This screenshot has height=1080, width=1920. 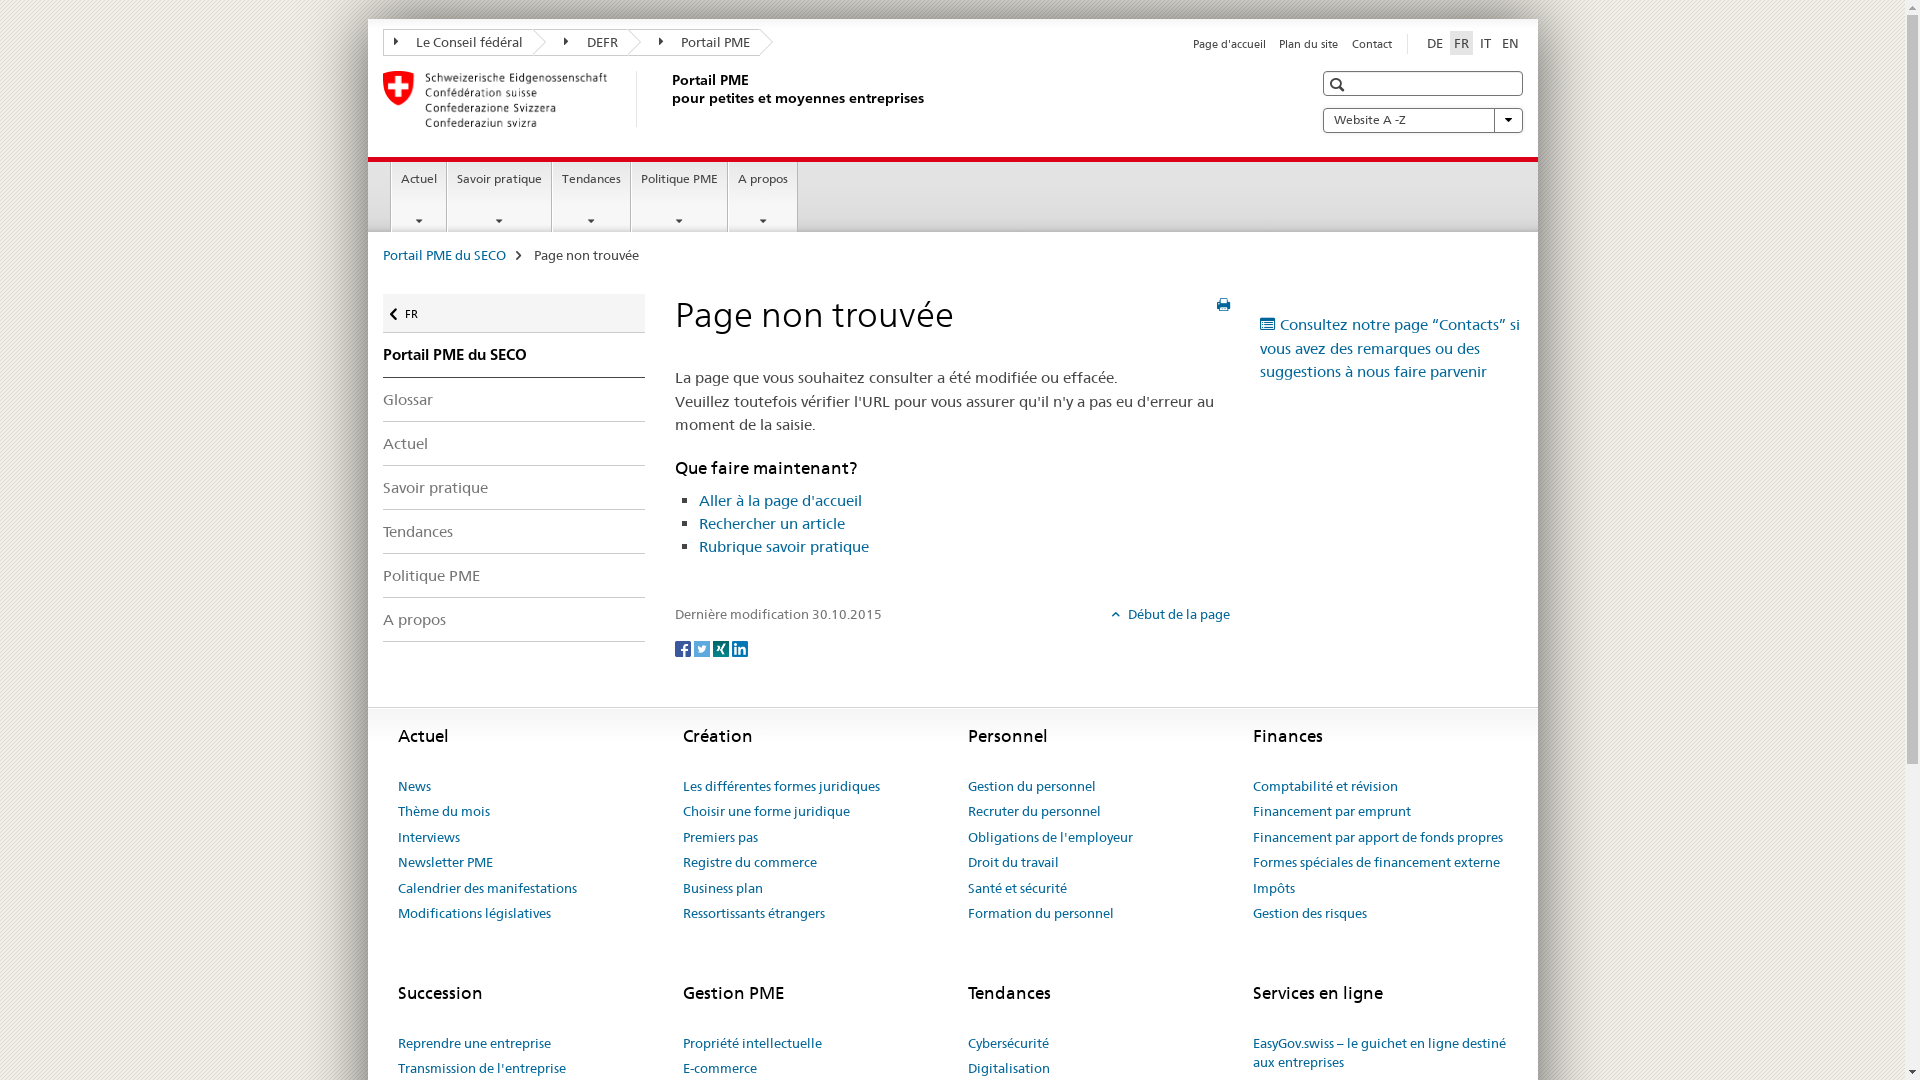 What do you see at coordinates (446, 863) in the screenshot?
I see `Newsletter PME` at bounding box center [446, 863].